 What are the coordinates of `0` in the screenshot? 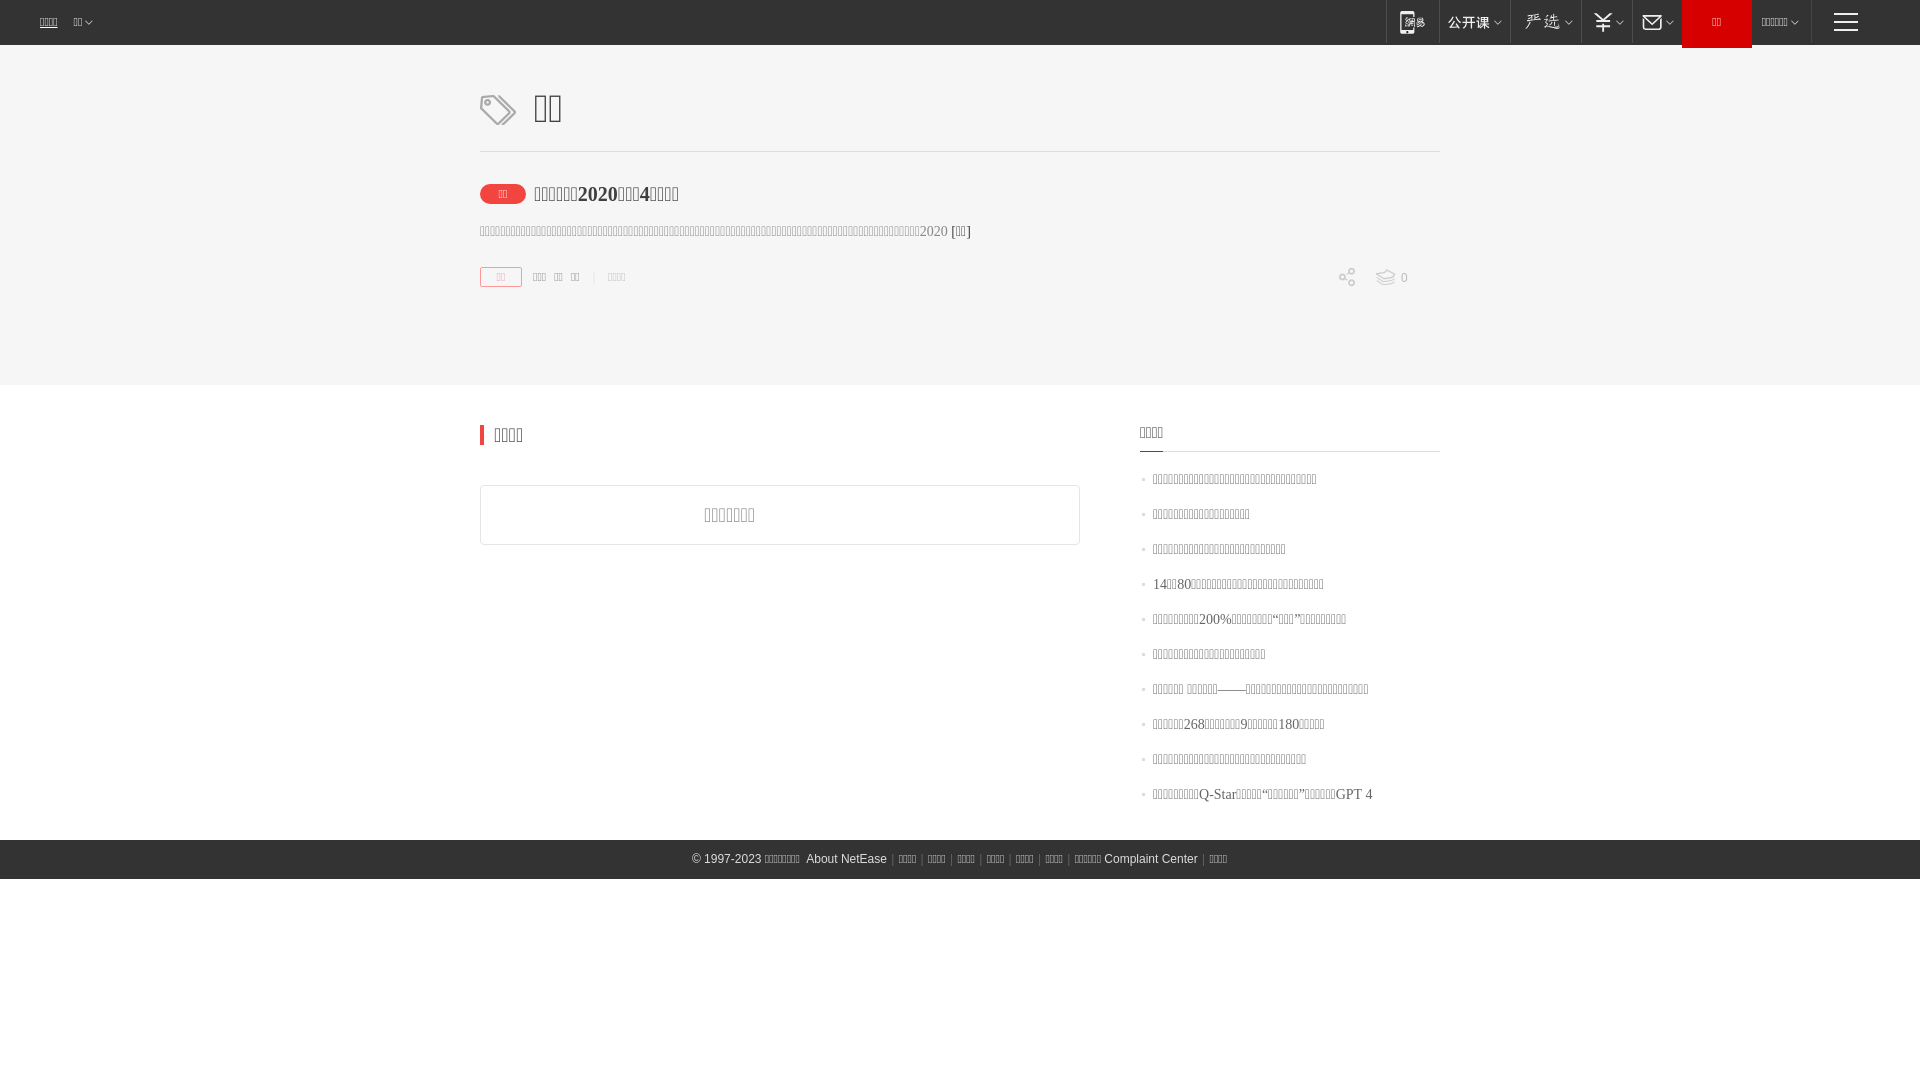 It's located at (1307, 382).